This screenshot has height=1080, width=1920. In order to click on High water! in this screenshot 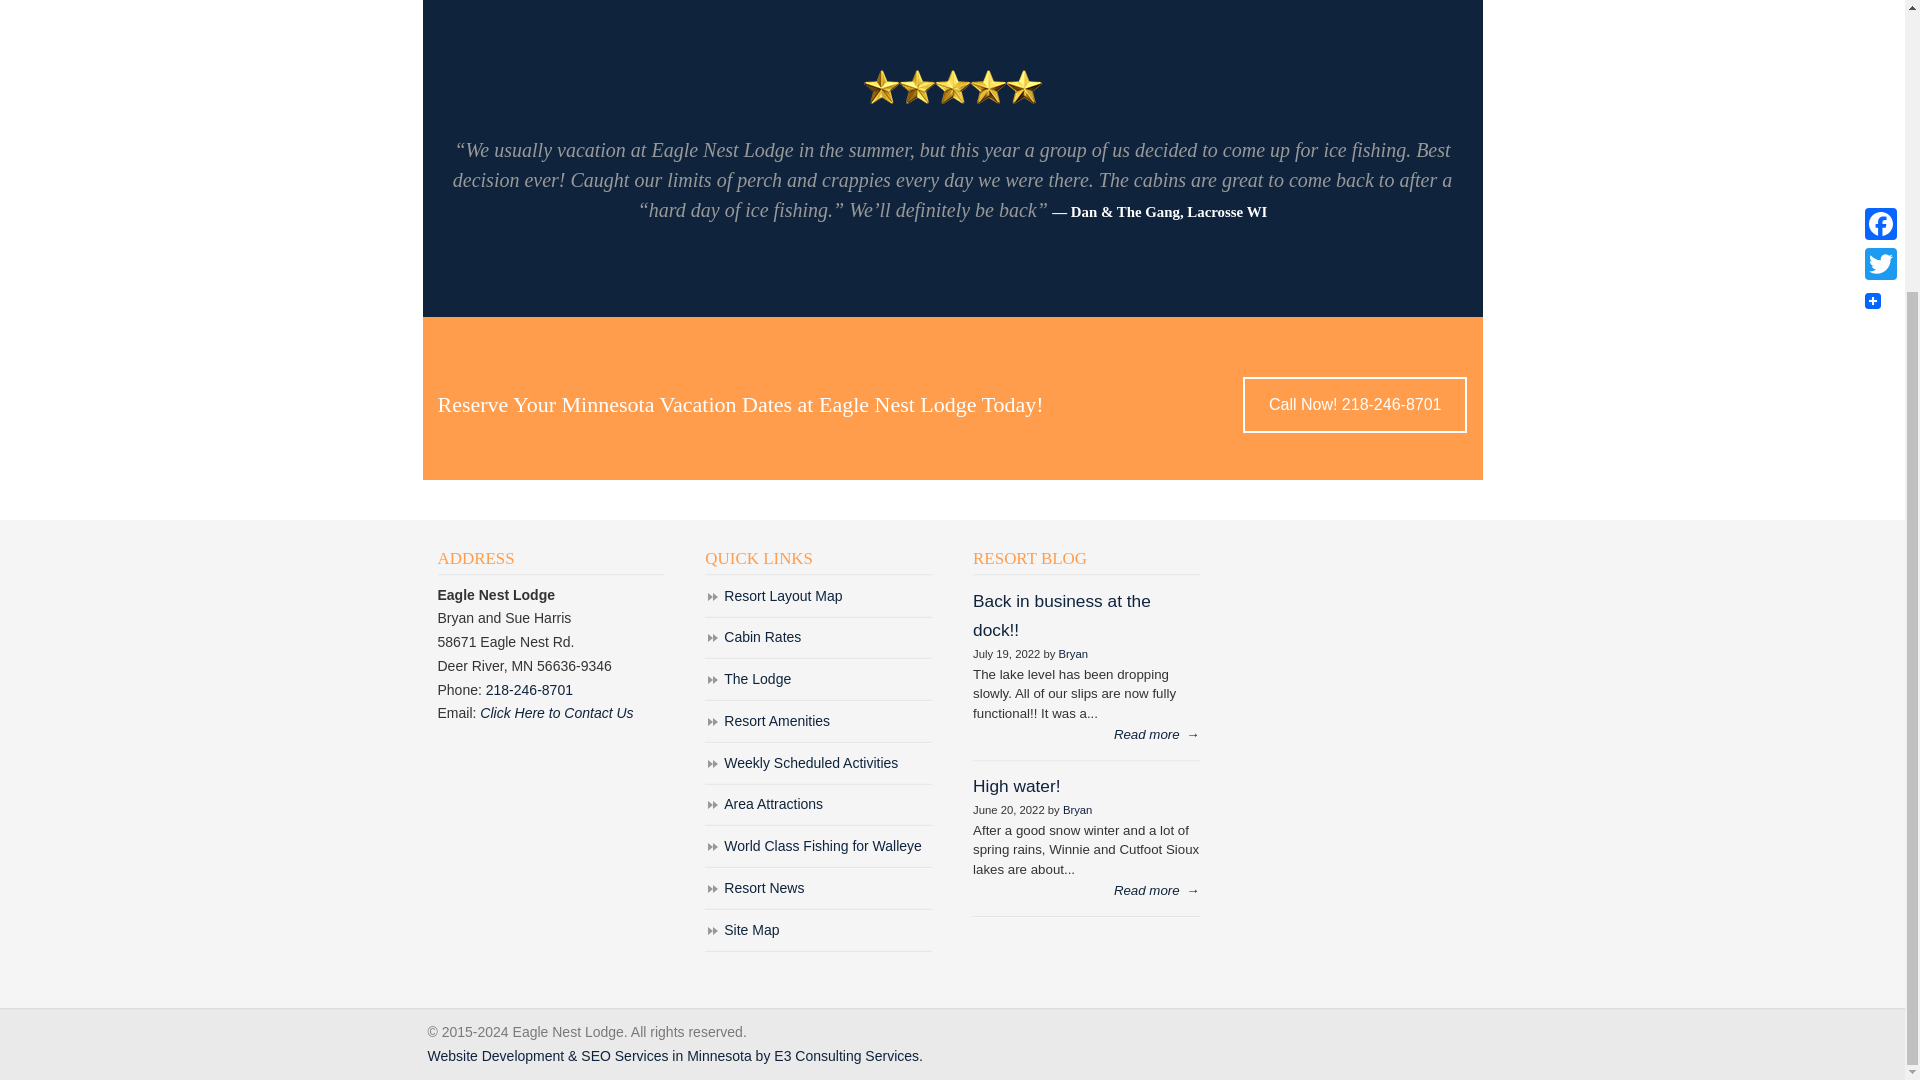, I will do `click(1016, 786)`.